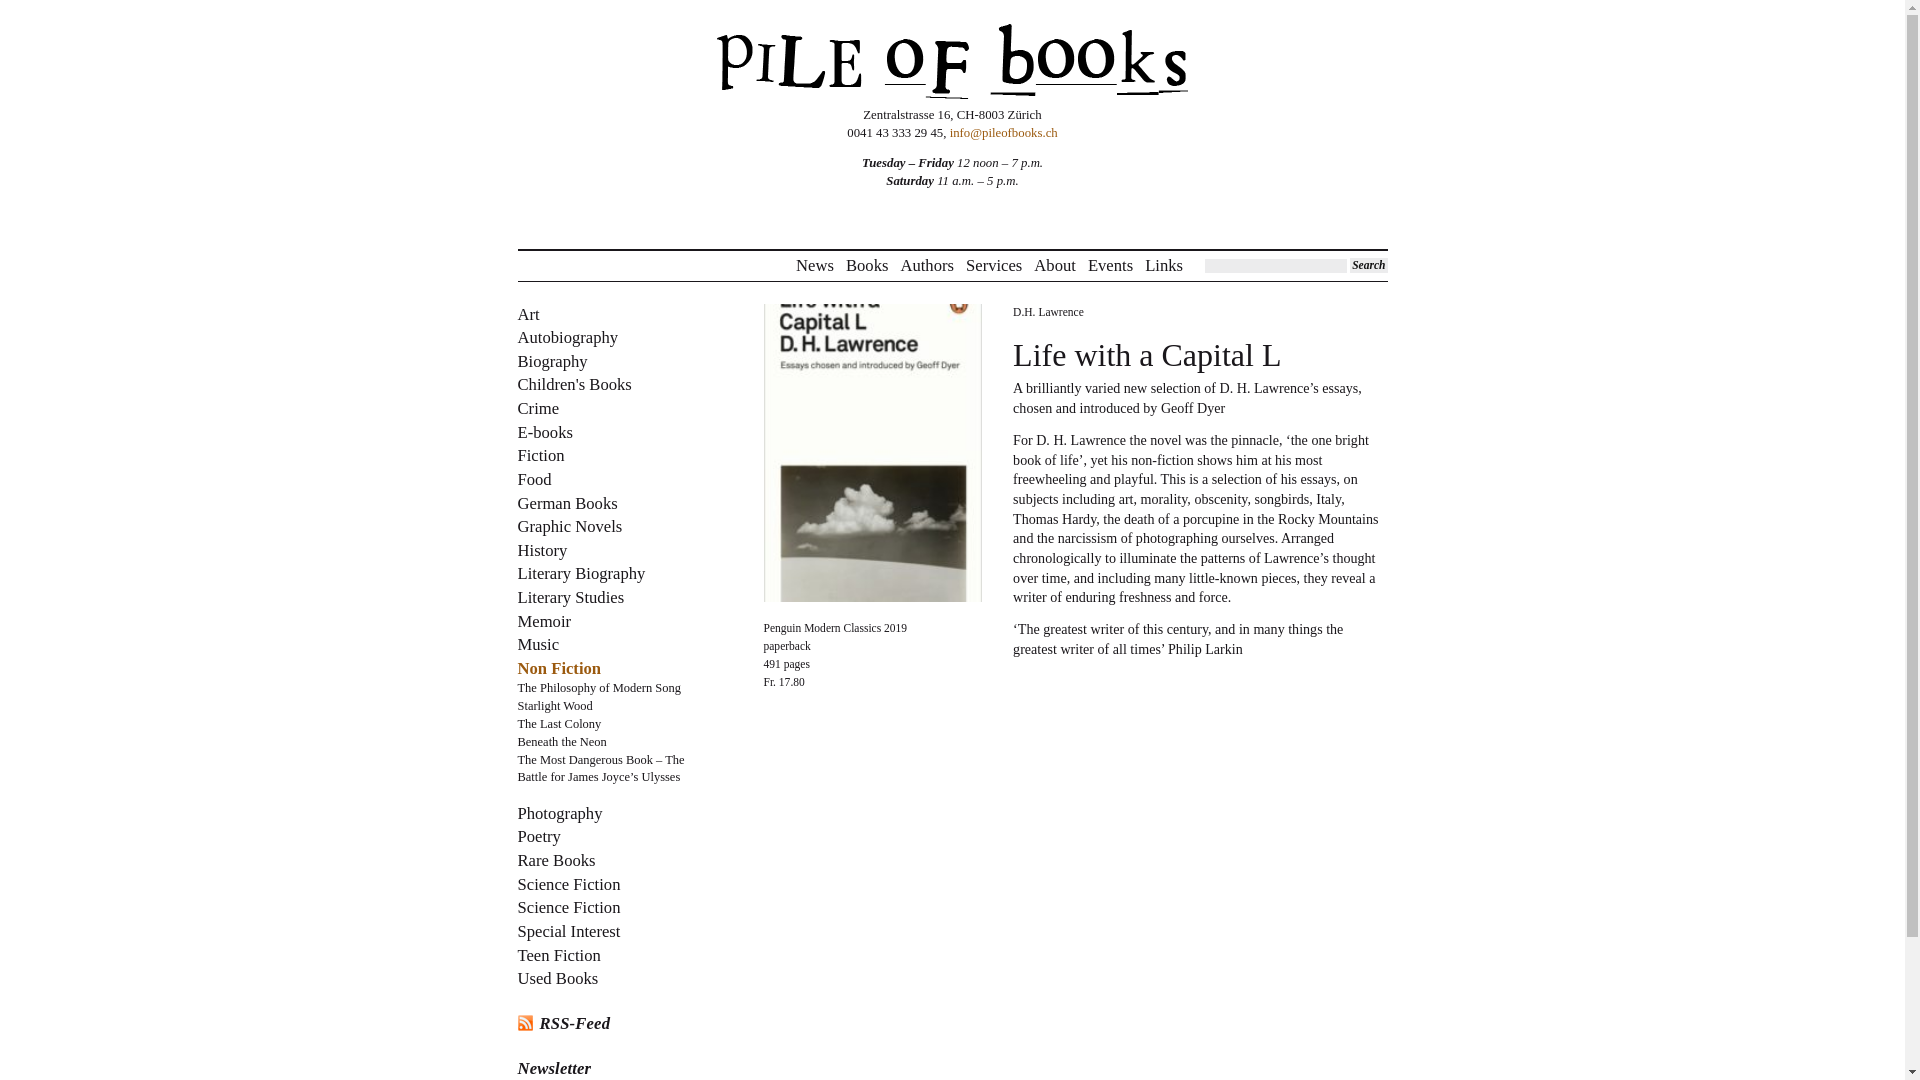  Describe the element at coordinates (560, 668) in the screenshot. I see `Non Fiction` at that location.